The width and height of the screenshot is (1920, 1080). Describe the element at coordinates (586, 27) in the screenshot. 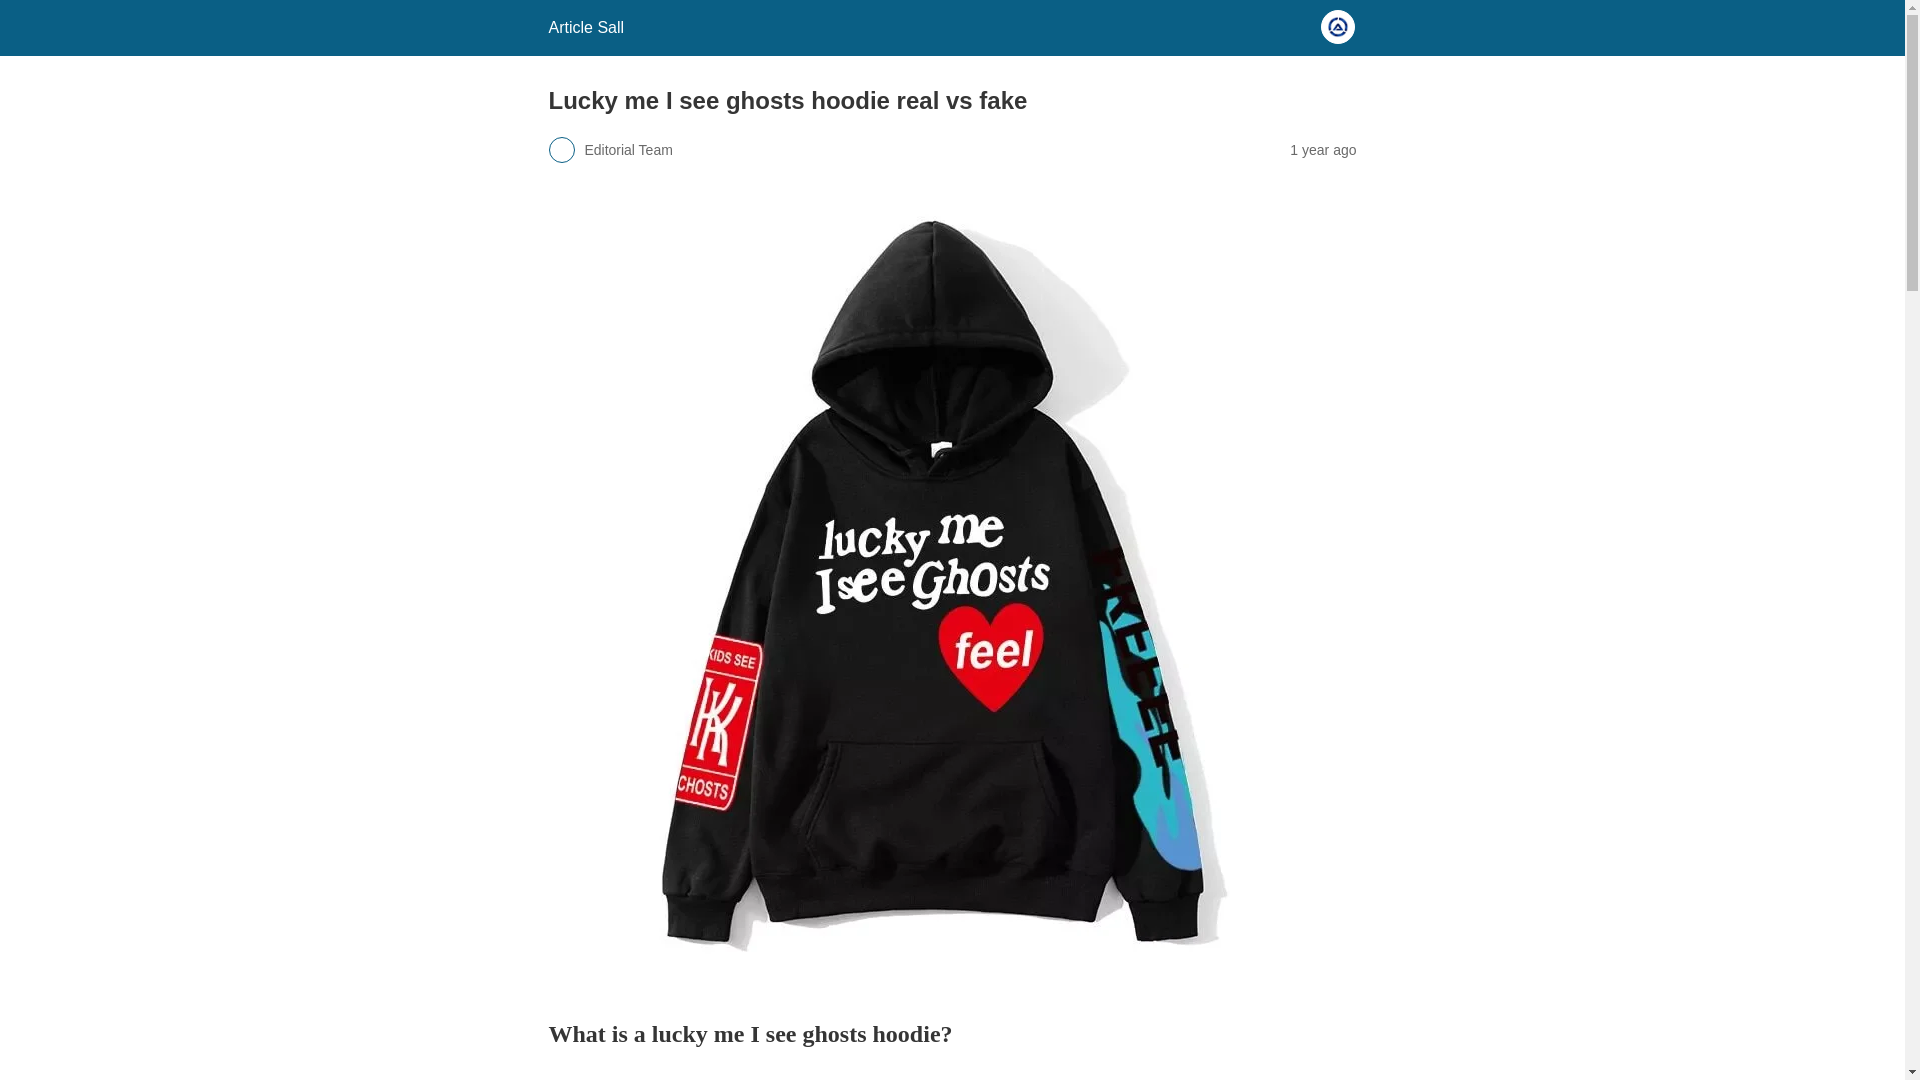

I see `Article Sall` at that location.